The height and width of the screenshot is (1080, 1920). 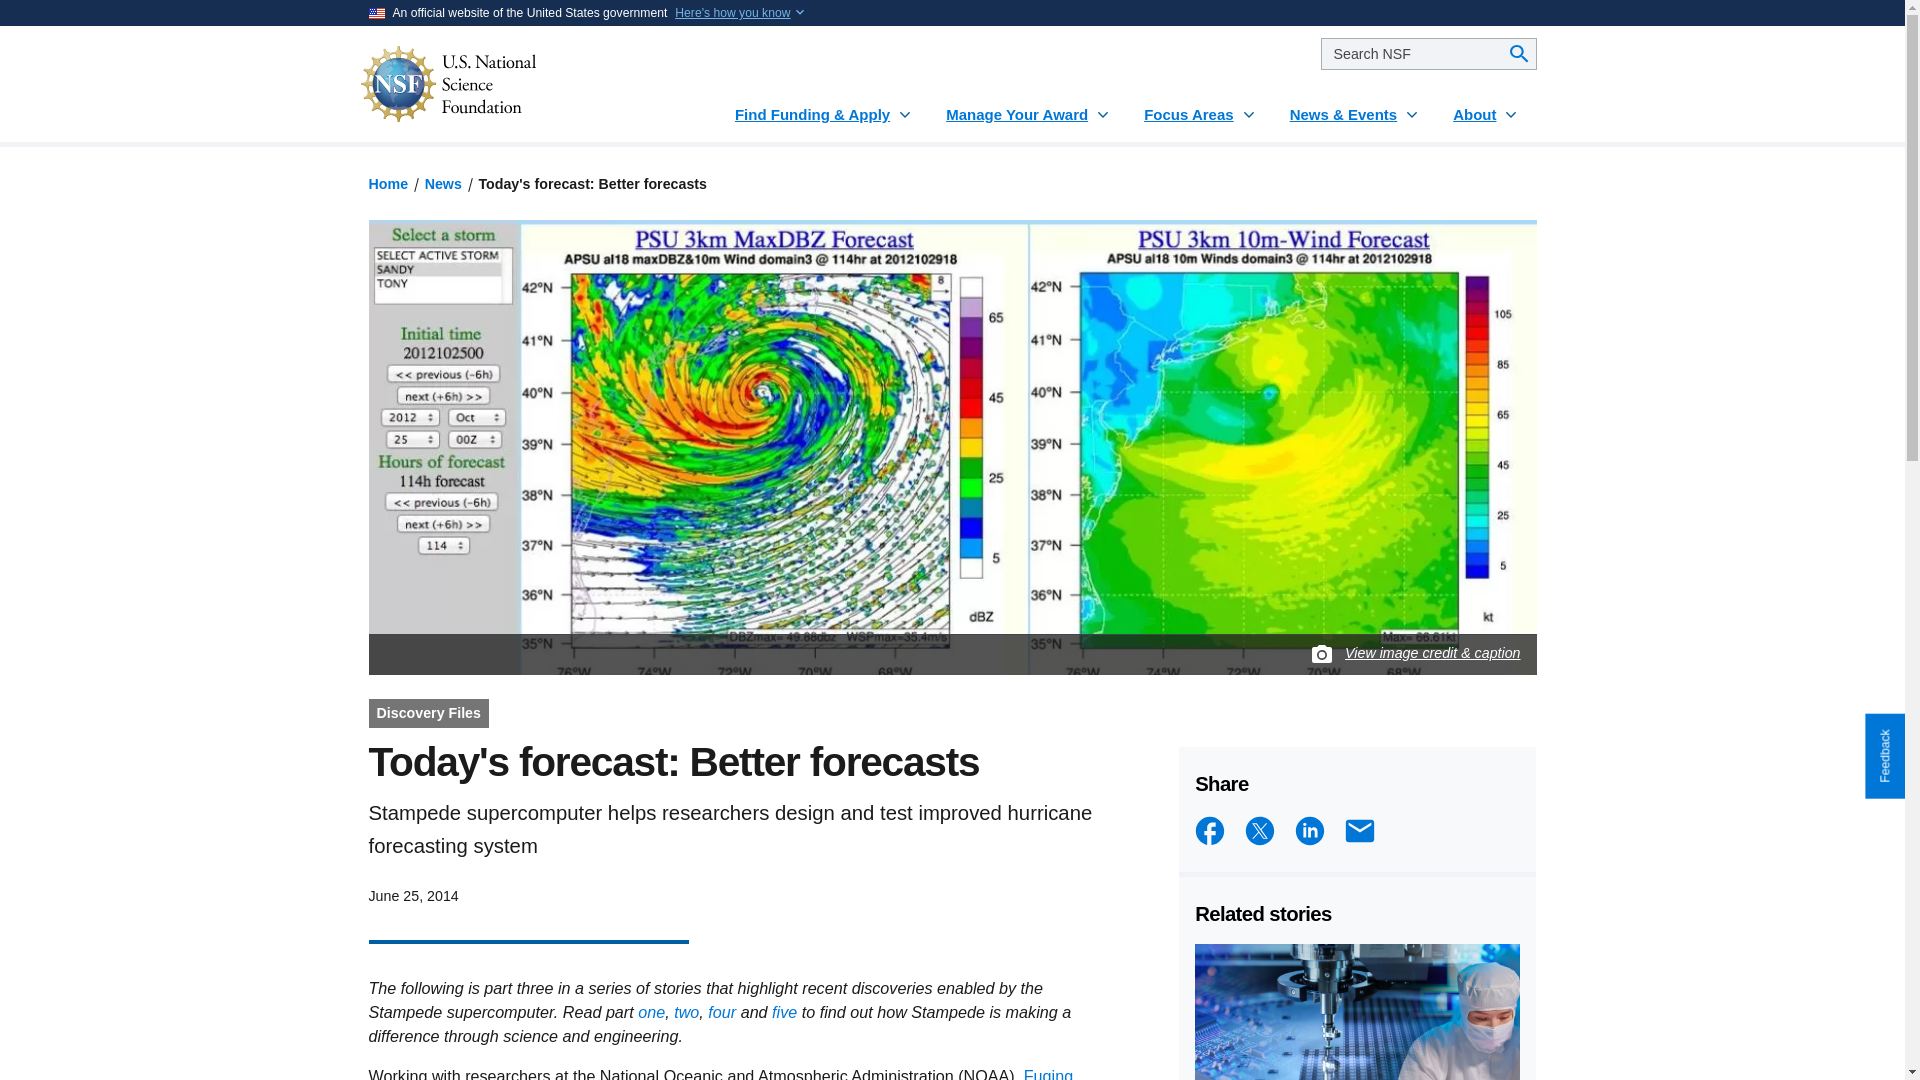 What do you see at coordinates (1359, 830) in the screenshot?
I see `Email` at bounding box center [1359, 830].